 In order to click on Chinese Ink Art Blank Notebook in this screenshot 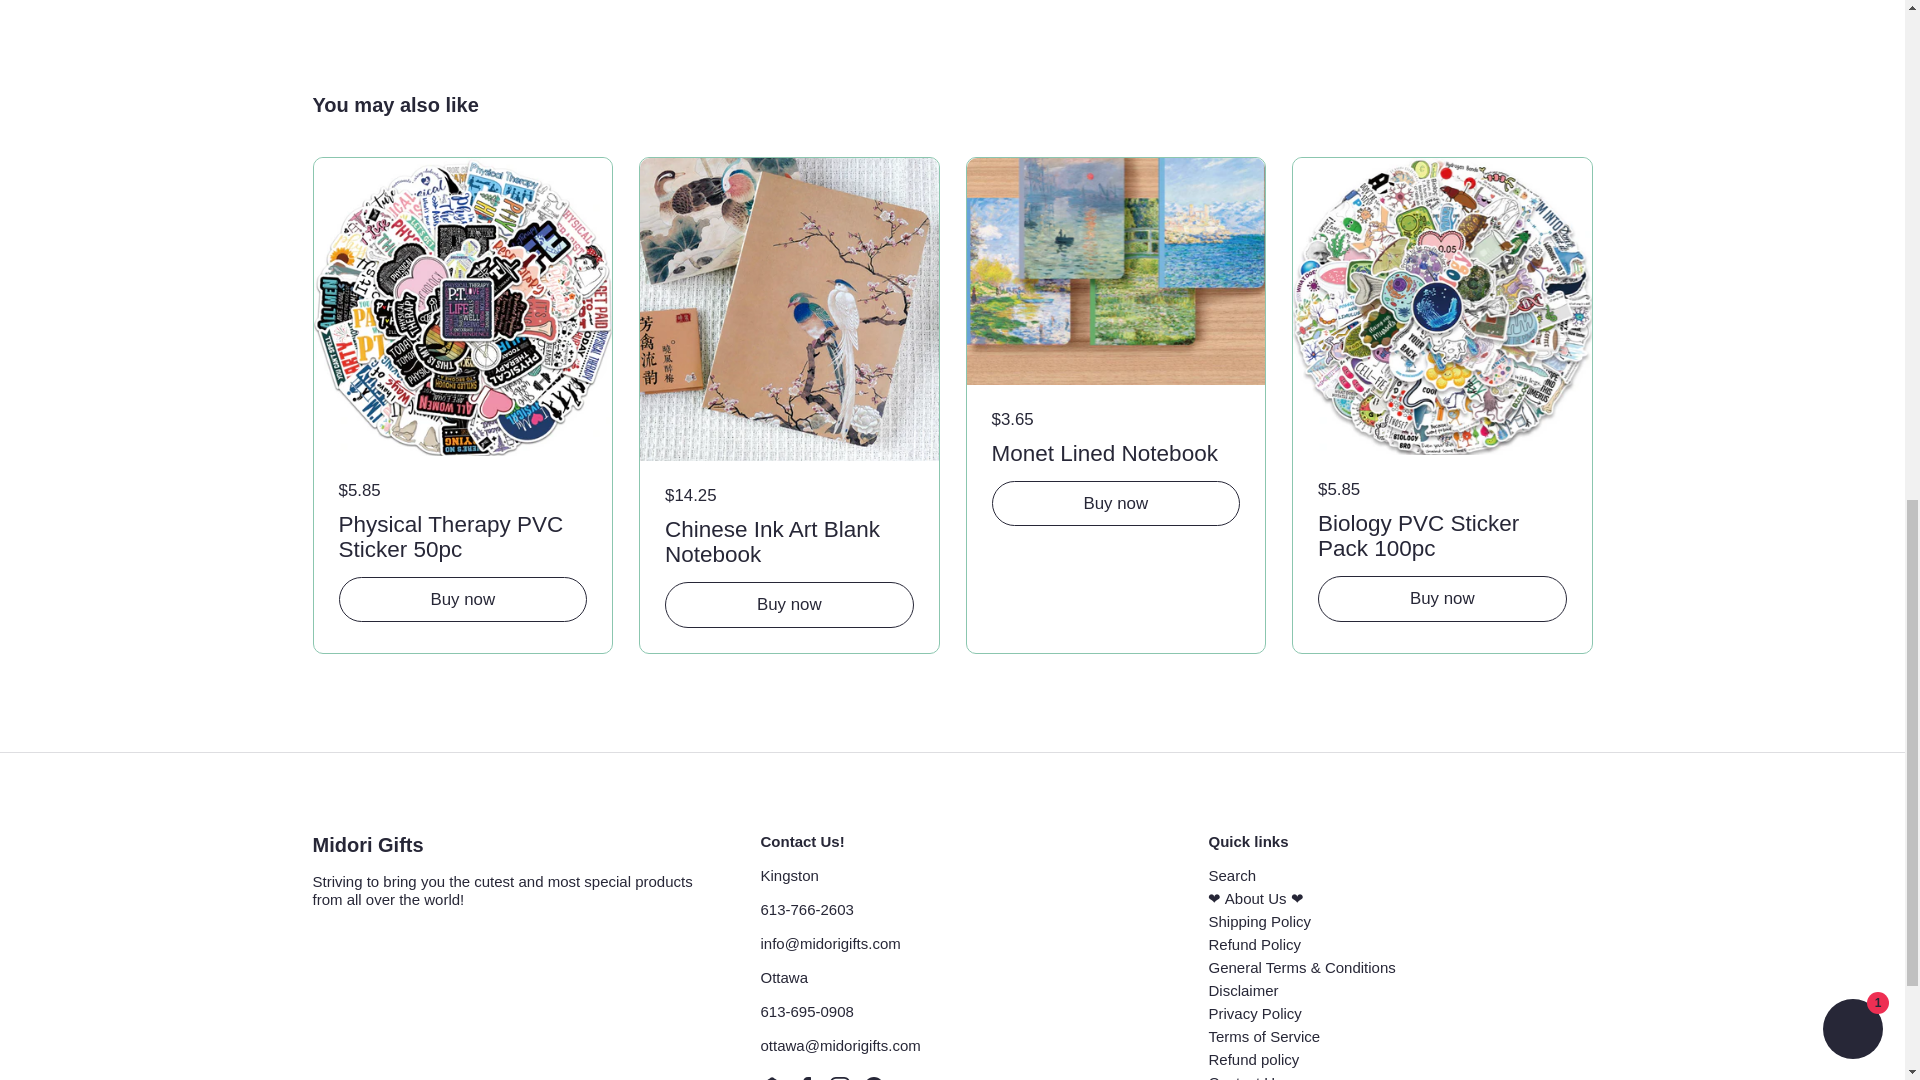, I will do `click(788, 538)`.